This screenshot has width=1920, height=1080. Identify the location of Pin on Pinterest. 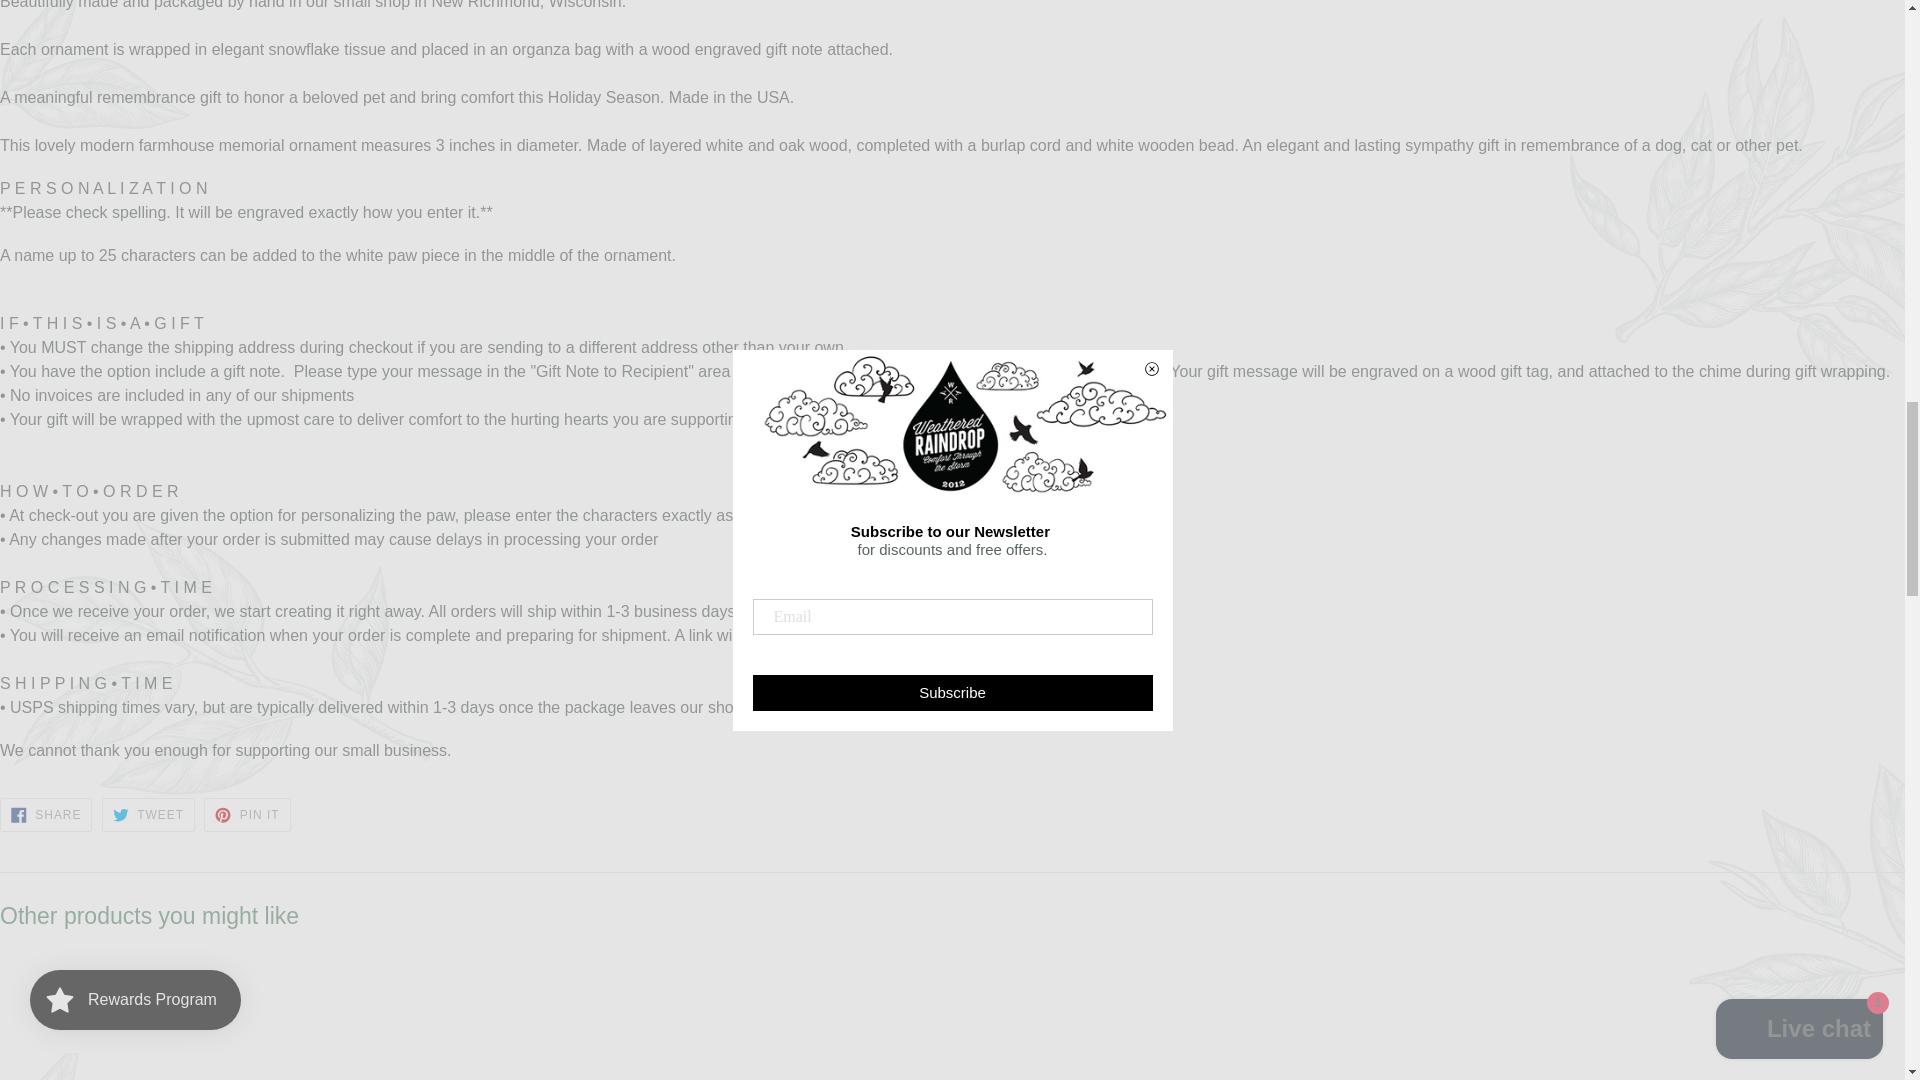
(246, 814).